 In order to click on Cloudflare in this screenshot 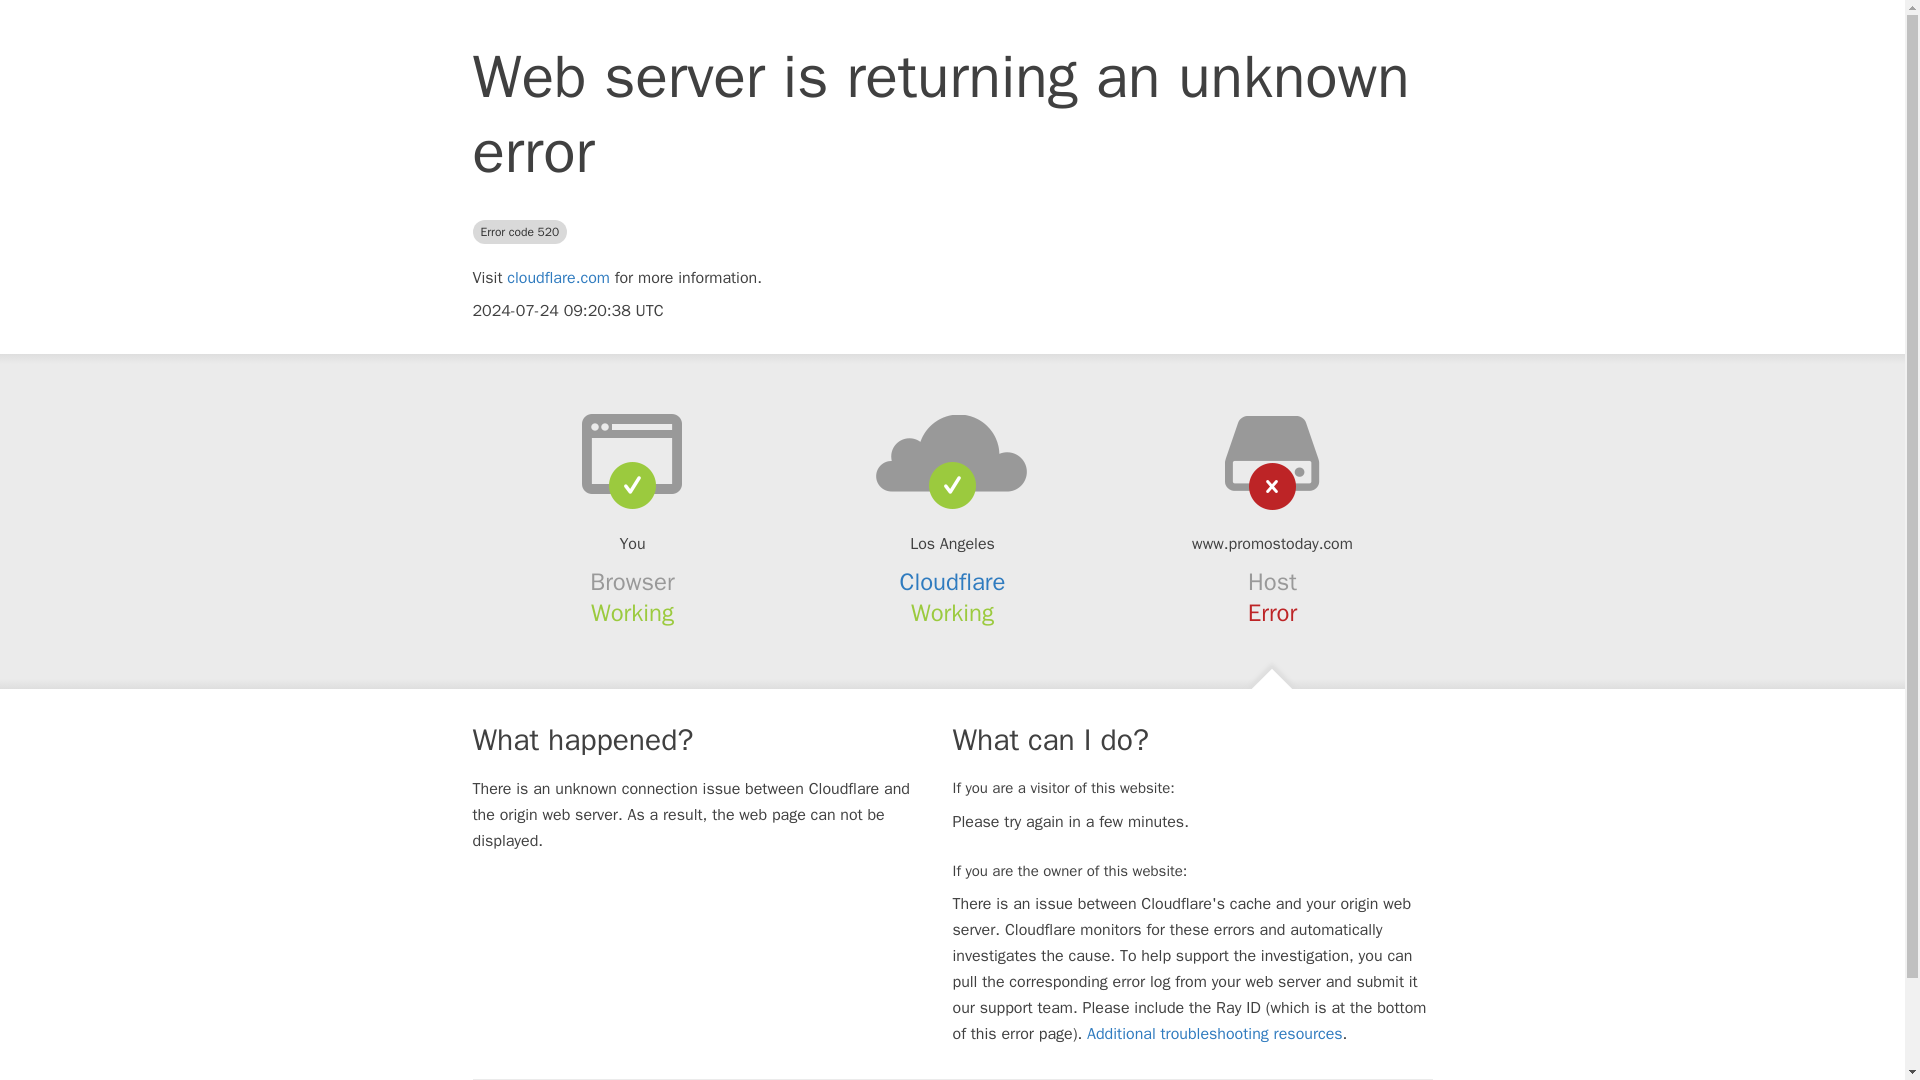, I will do `click(953, 582)`.